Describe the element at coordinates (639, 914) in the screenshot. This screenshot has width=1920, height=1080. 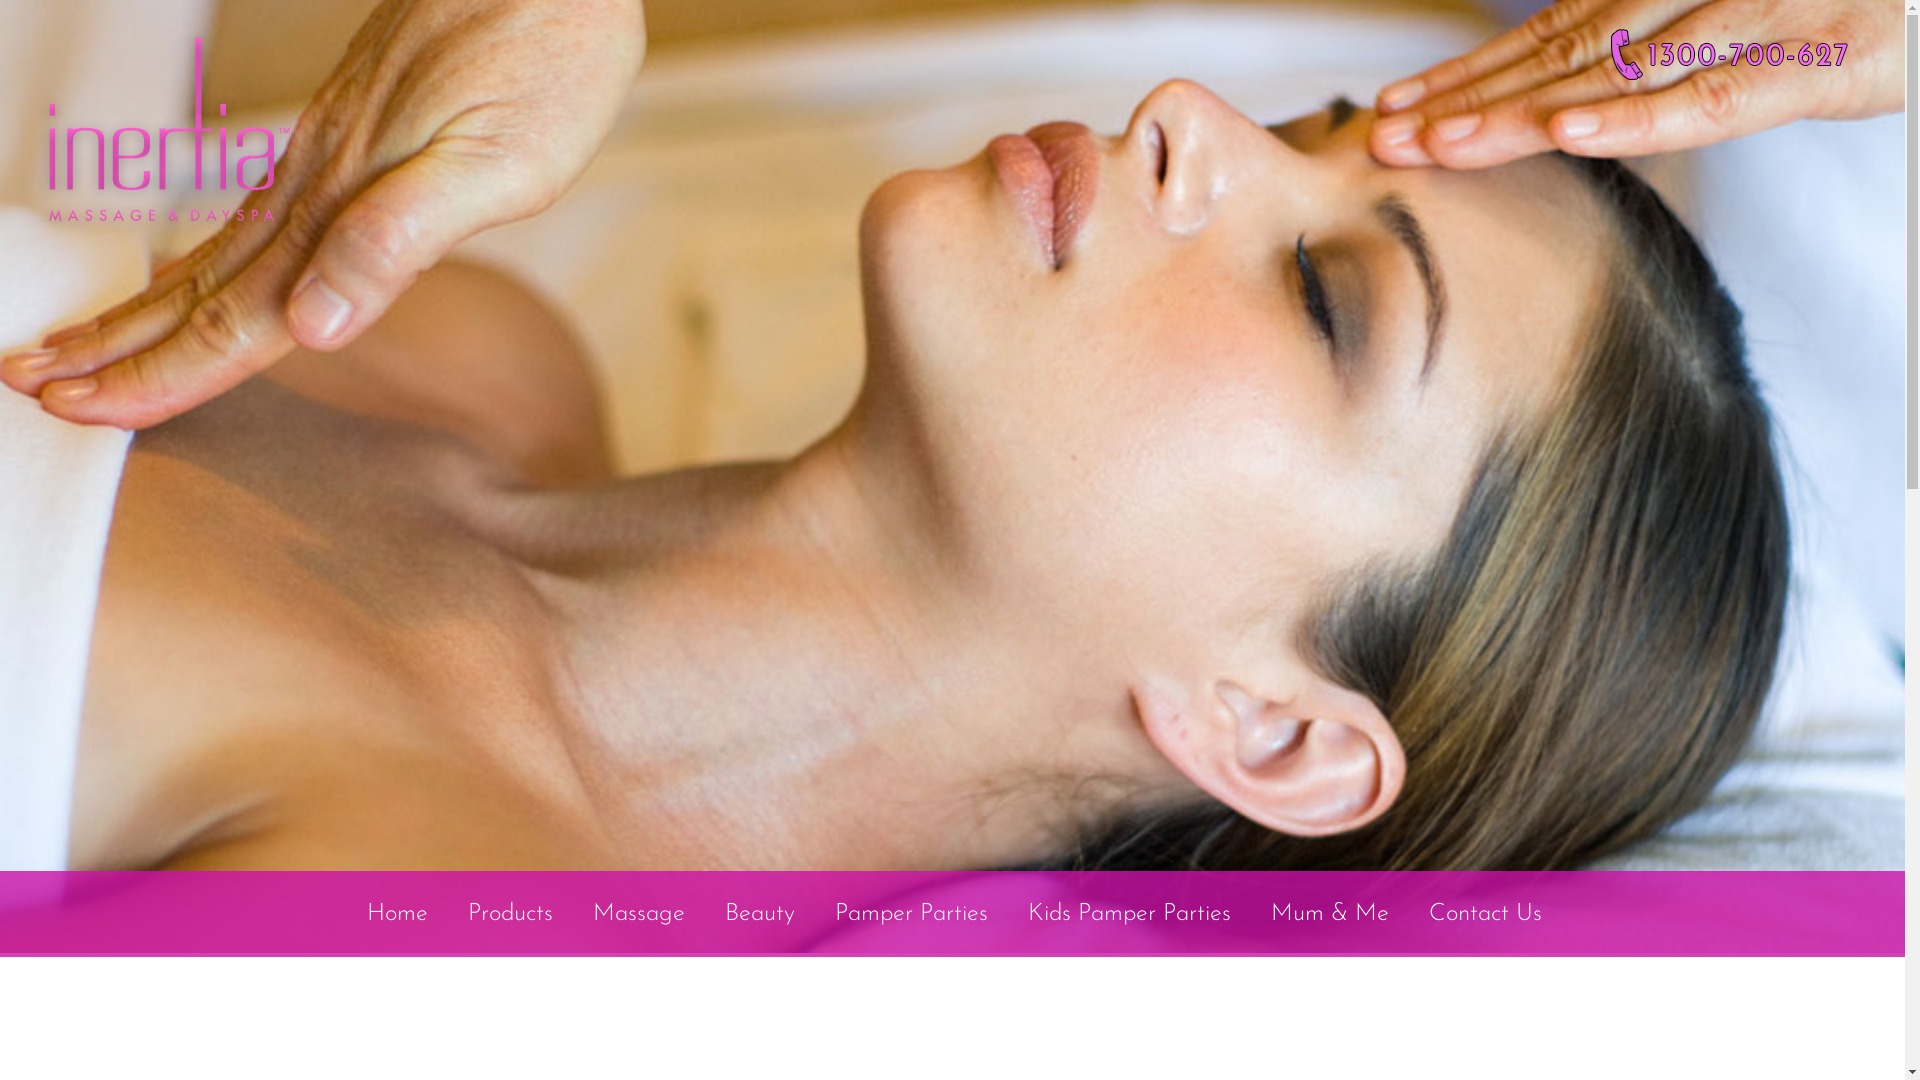
I see `Massage` at that location.